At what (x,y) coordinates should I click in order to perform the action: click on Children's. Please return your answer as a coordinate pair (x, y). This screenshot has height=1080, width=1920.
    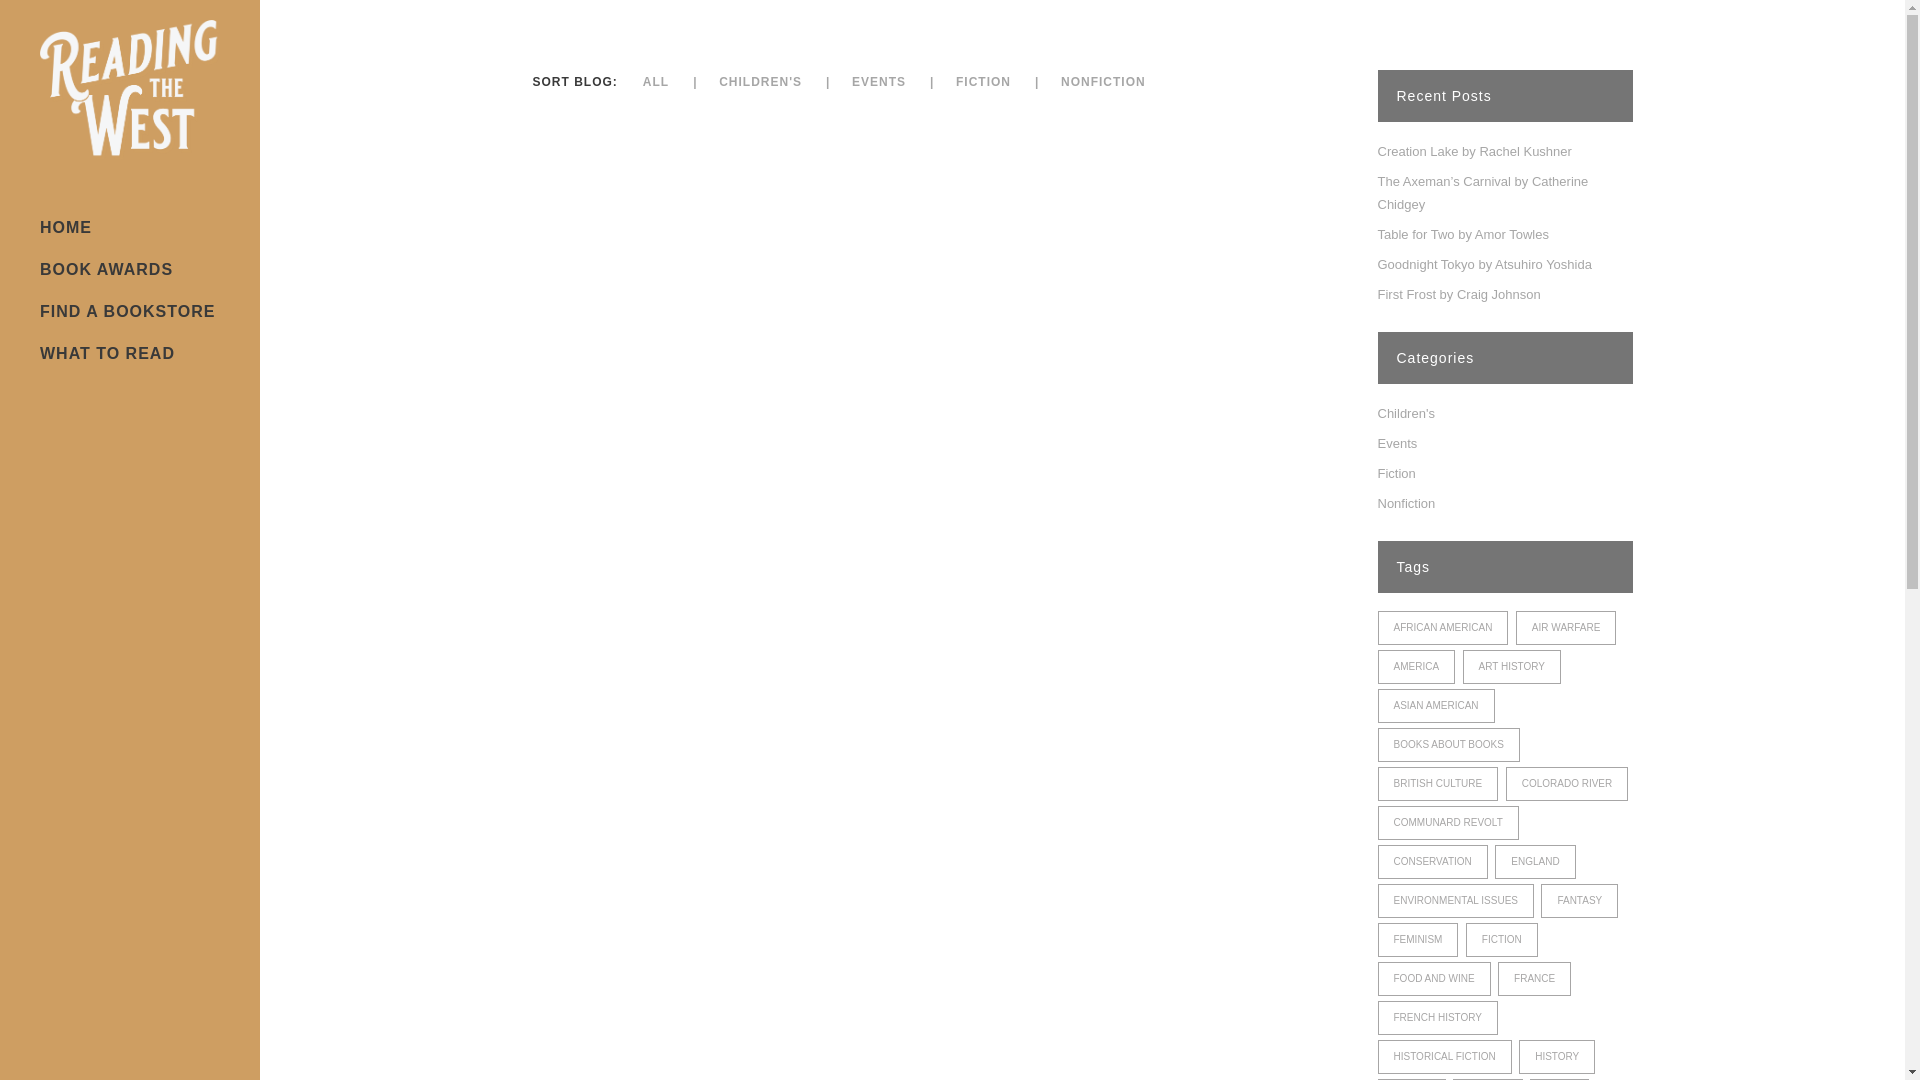
    Looking at the image, I should click on (1406, 414).